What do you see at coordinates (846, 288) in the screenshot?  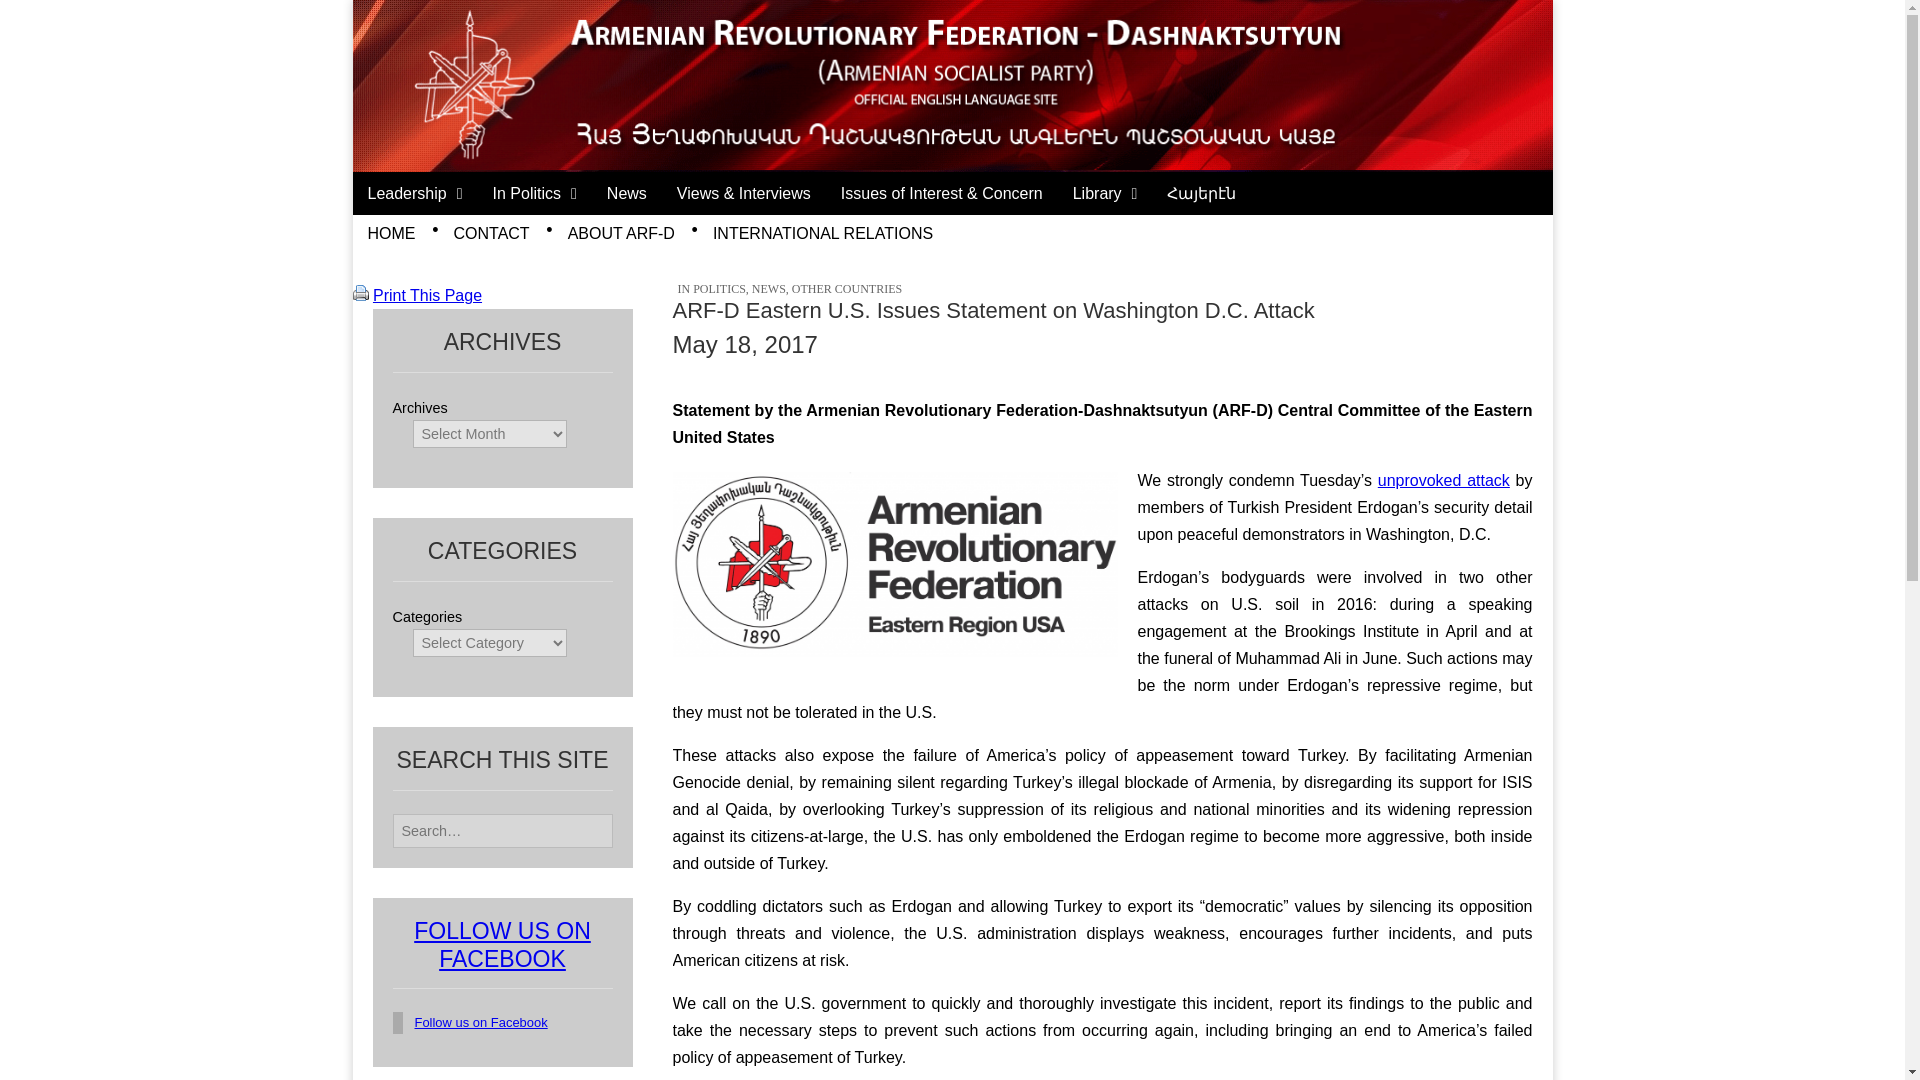 I see `OTHER COUNTRIES` at bounding box center [846, 288].